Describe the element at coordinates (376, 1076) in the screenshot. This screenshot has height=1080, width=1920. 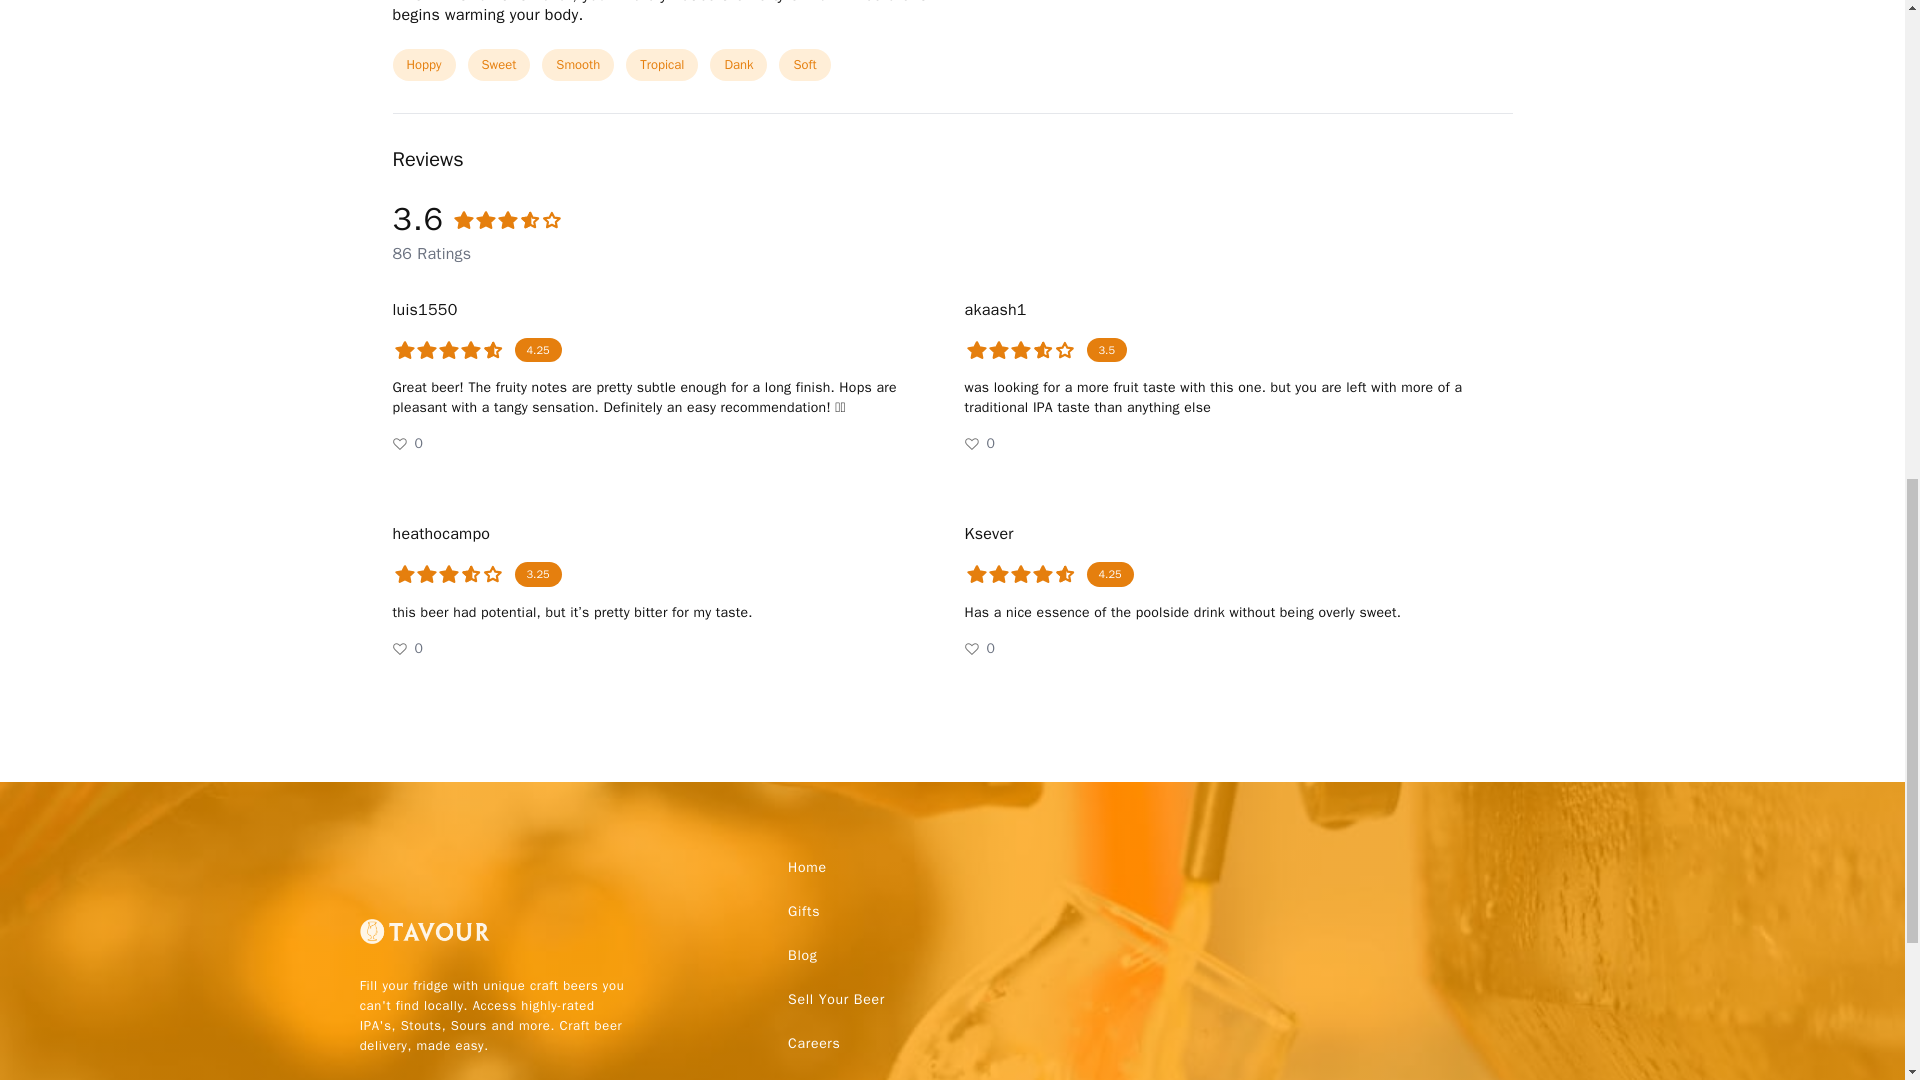
I see `Twitter` at that location.